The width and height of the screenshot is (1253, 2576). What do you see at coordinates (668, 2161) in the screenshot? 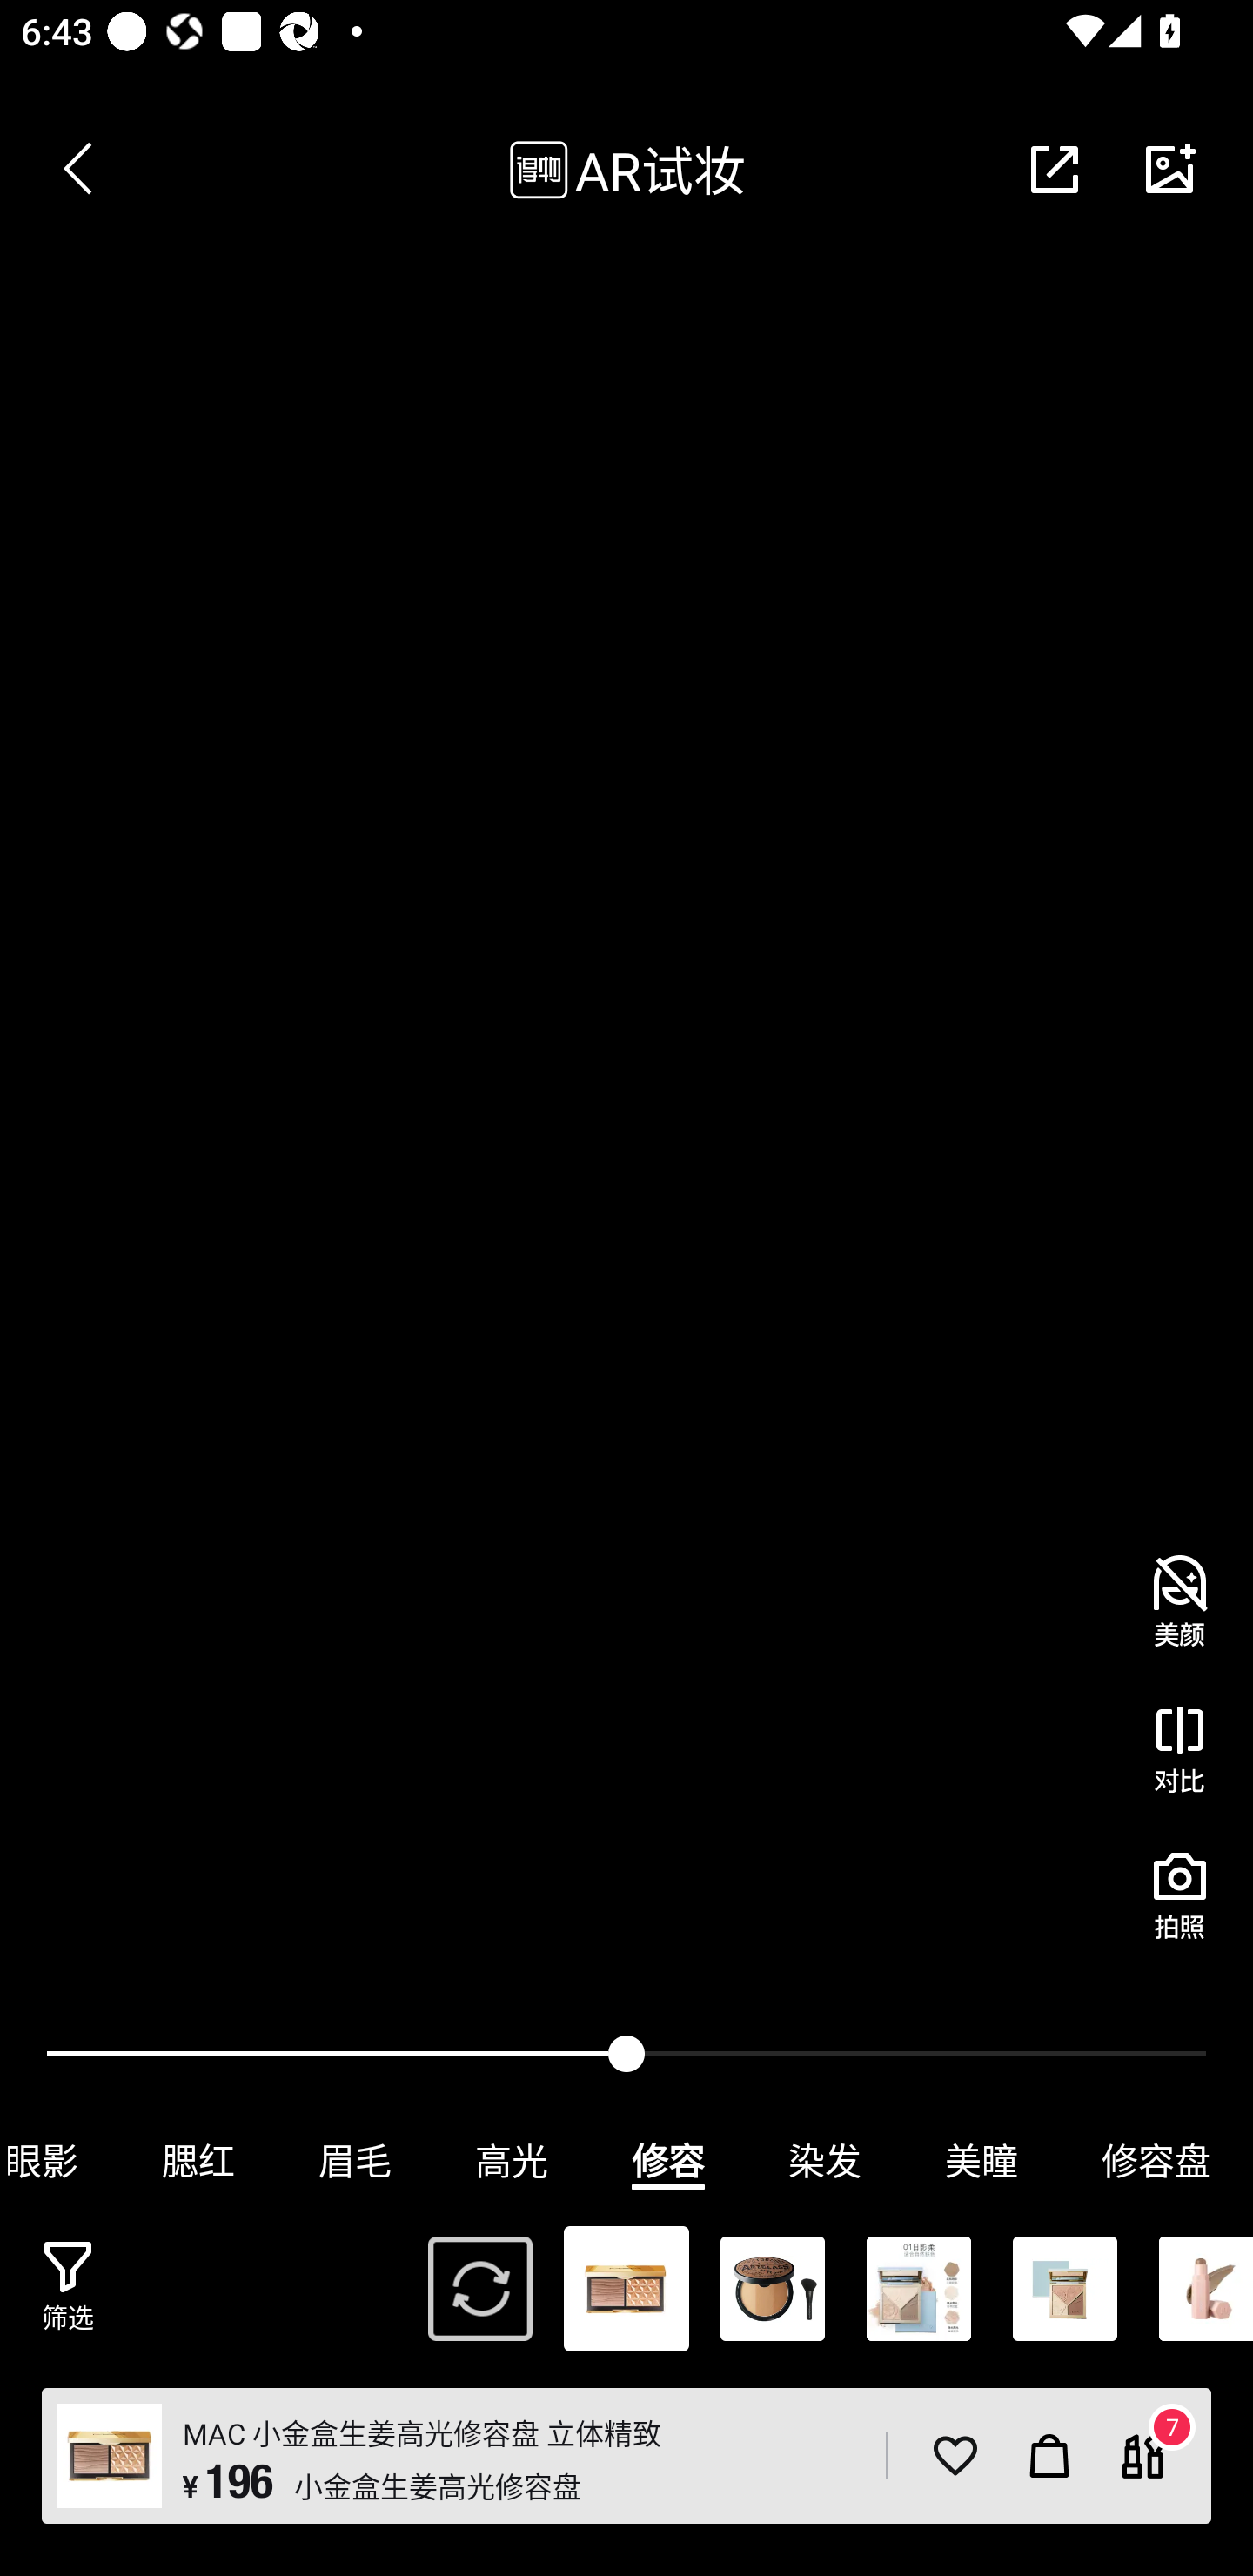
I see `修容` at bounding box center [668, 2161].